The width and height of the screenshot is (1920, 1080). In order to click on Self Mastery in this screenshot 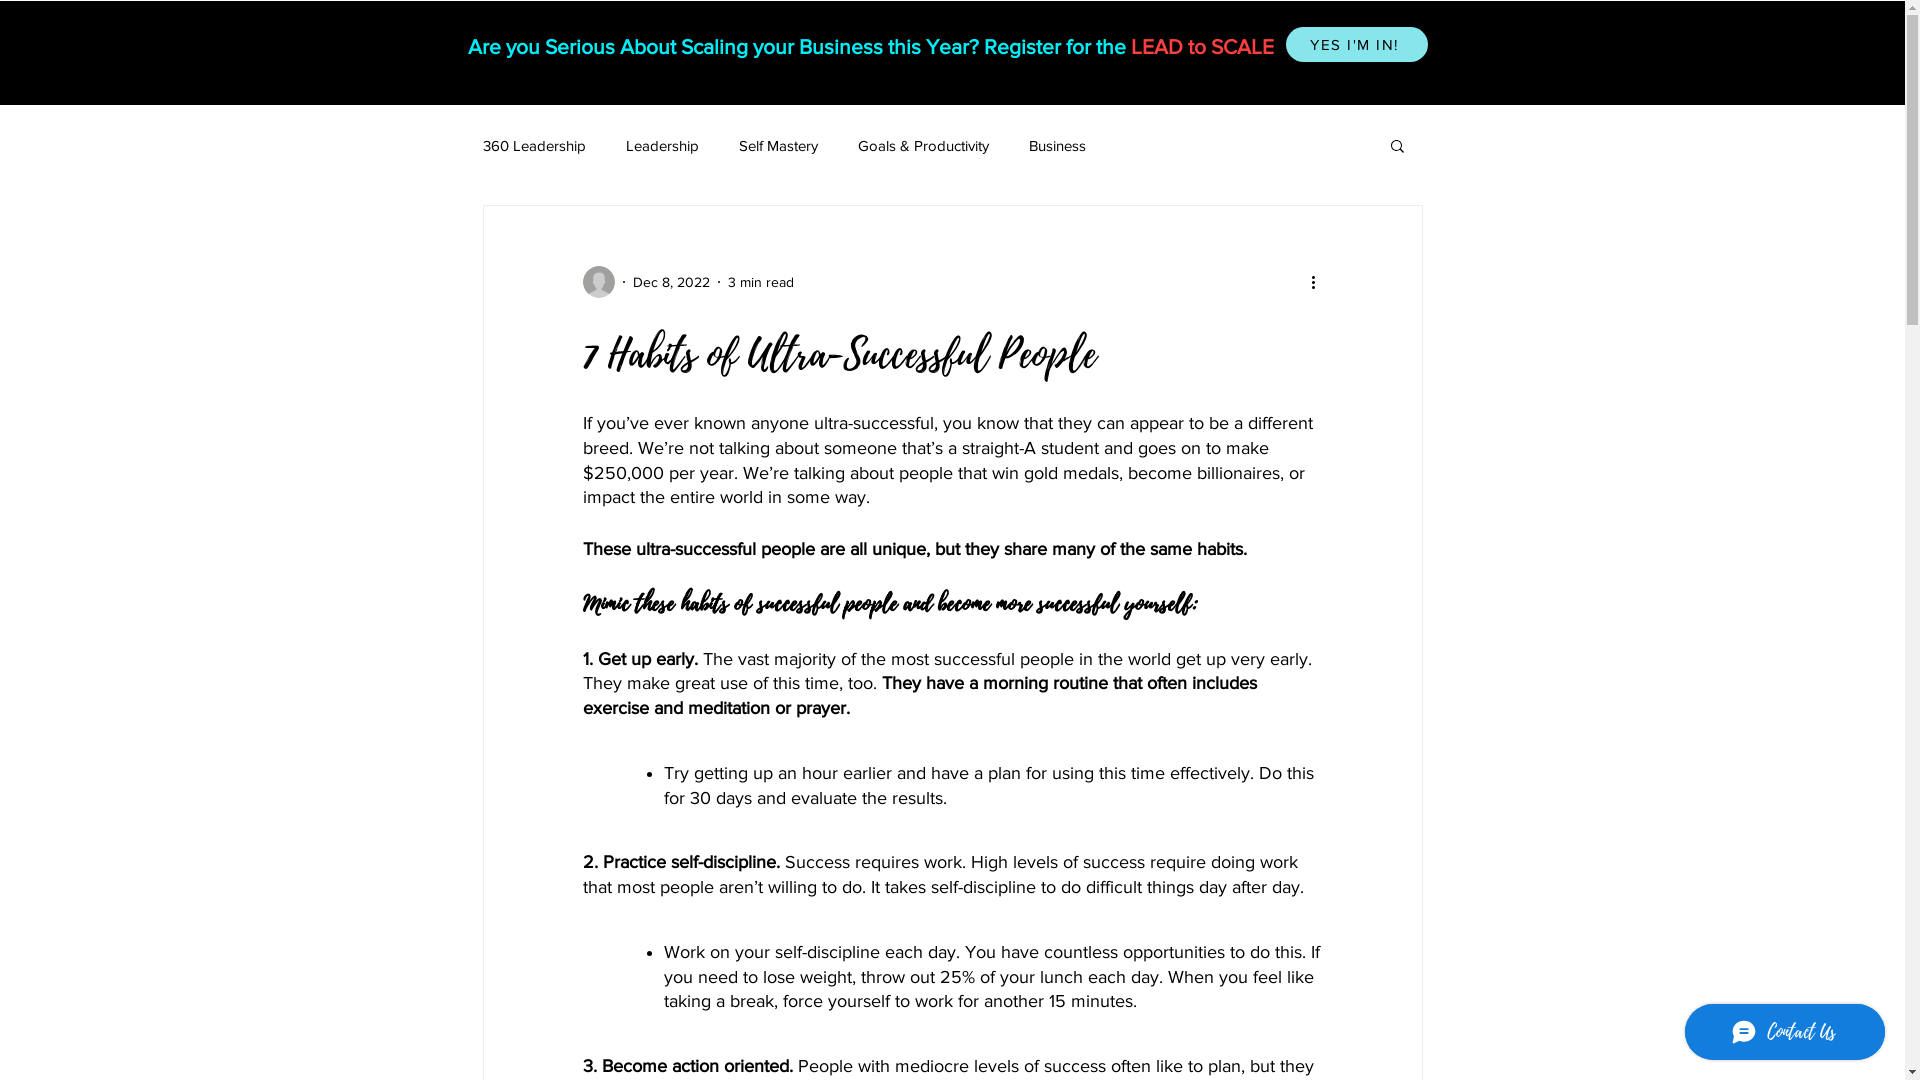, I will do `click(778, 144)`.